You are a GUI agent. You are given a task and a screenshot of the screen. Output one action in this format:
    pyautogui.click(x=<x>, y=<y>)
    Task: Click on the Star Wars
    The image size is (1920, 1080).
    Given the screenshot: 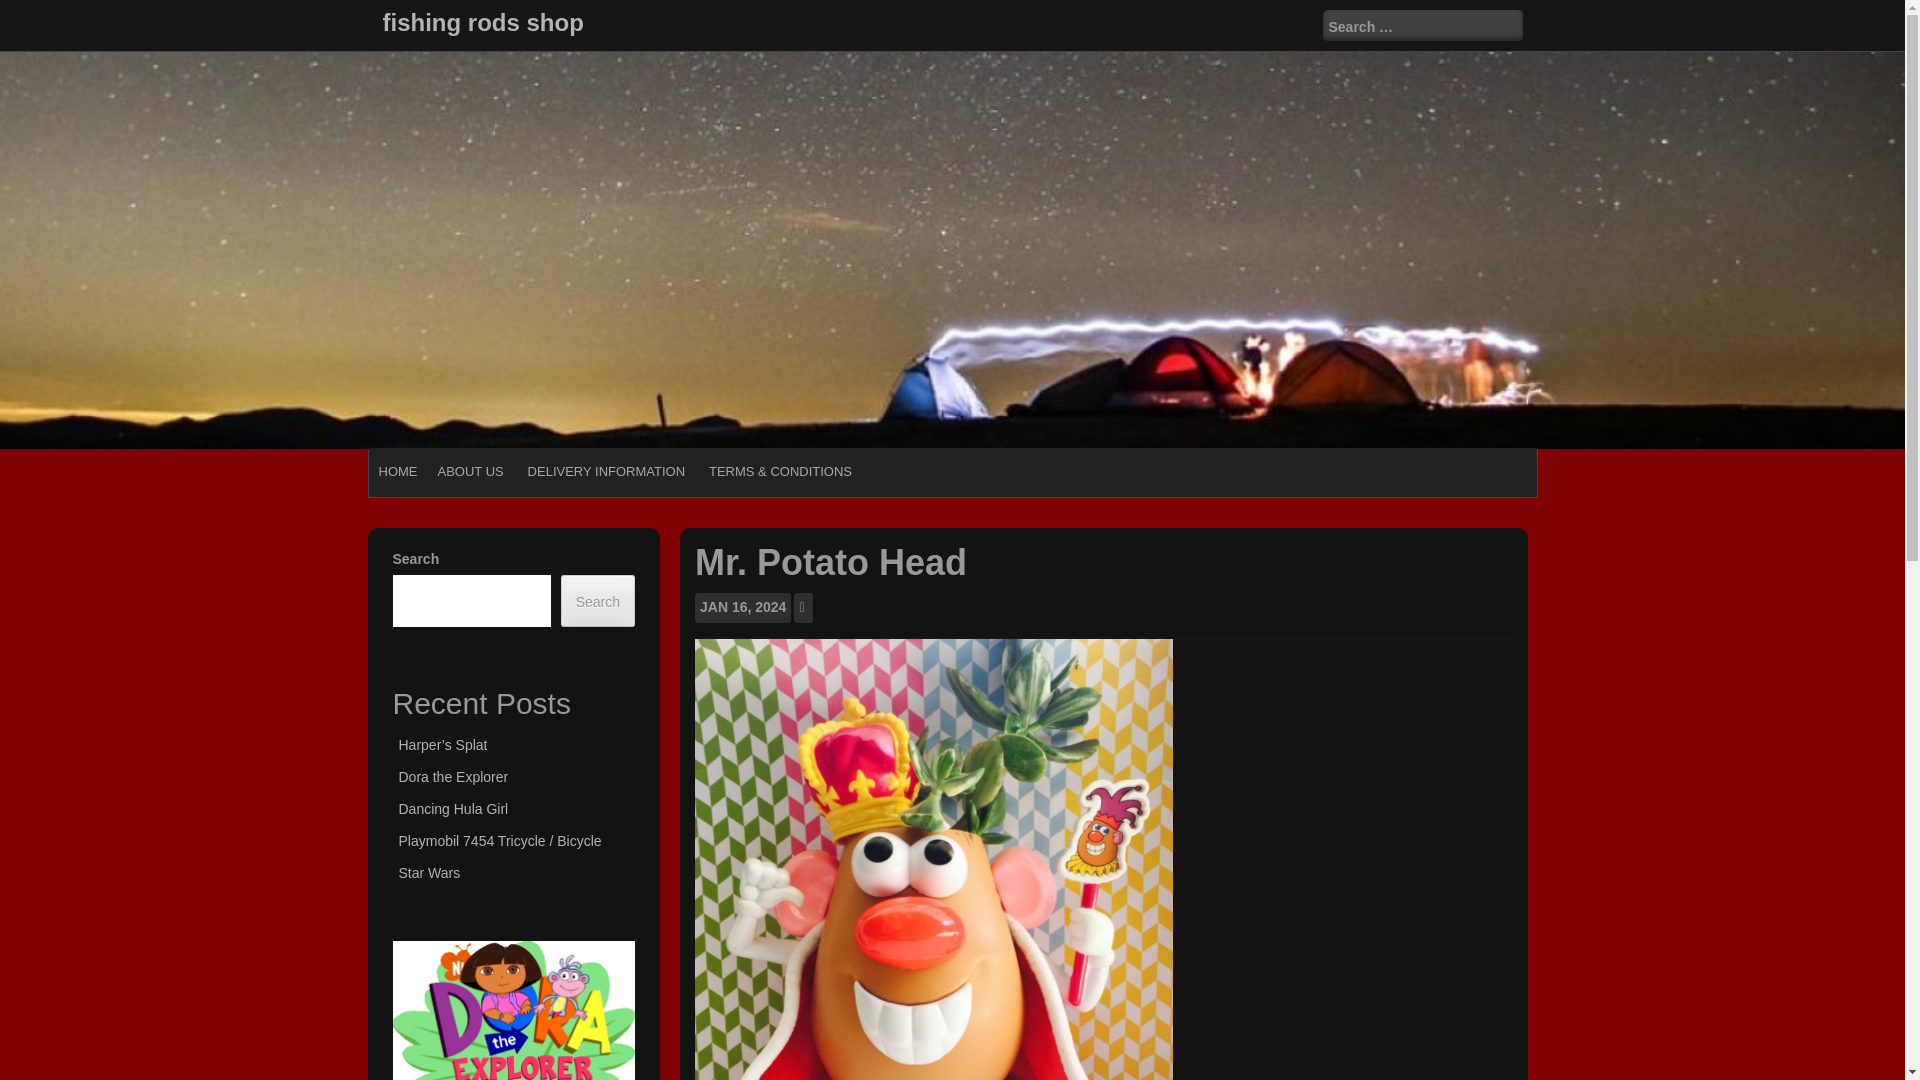 What is the action you would take?
    pyautogui.click(x=428, y=873)
    